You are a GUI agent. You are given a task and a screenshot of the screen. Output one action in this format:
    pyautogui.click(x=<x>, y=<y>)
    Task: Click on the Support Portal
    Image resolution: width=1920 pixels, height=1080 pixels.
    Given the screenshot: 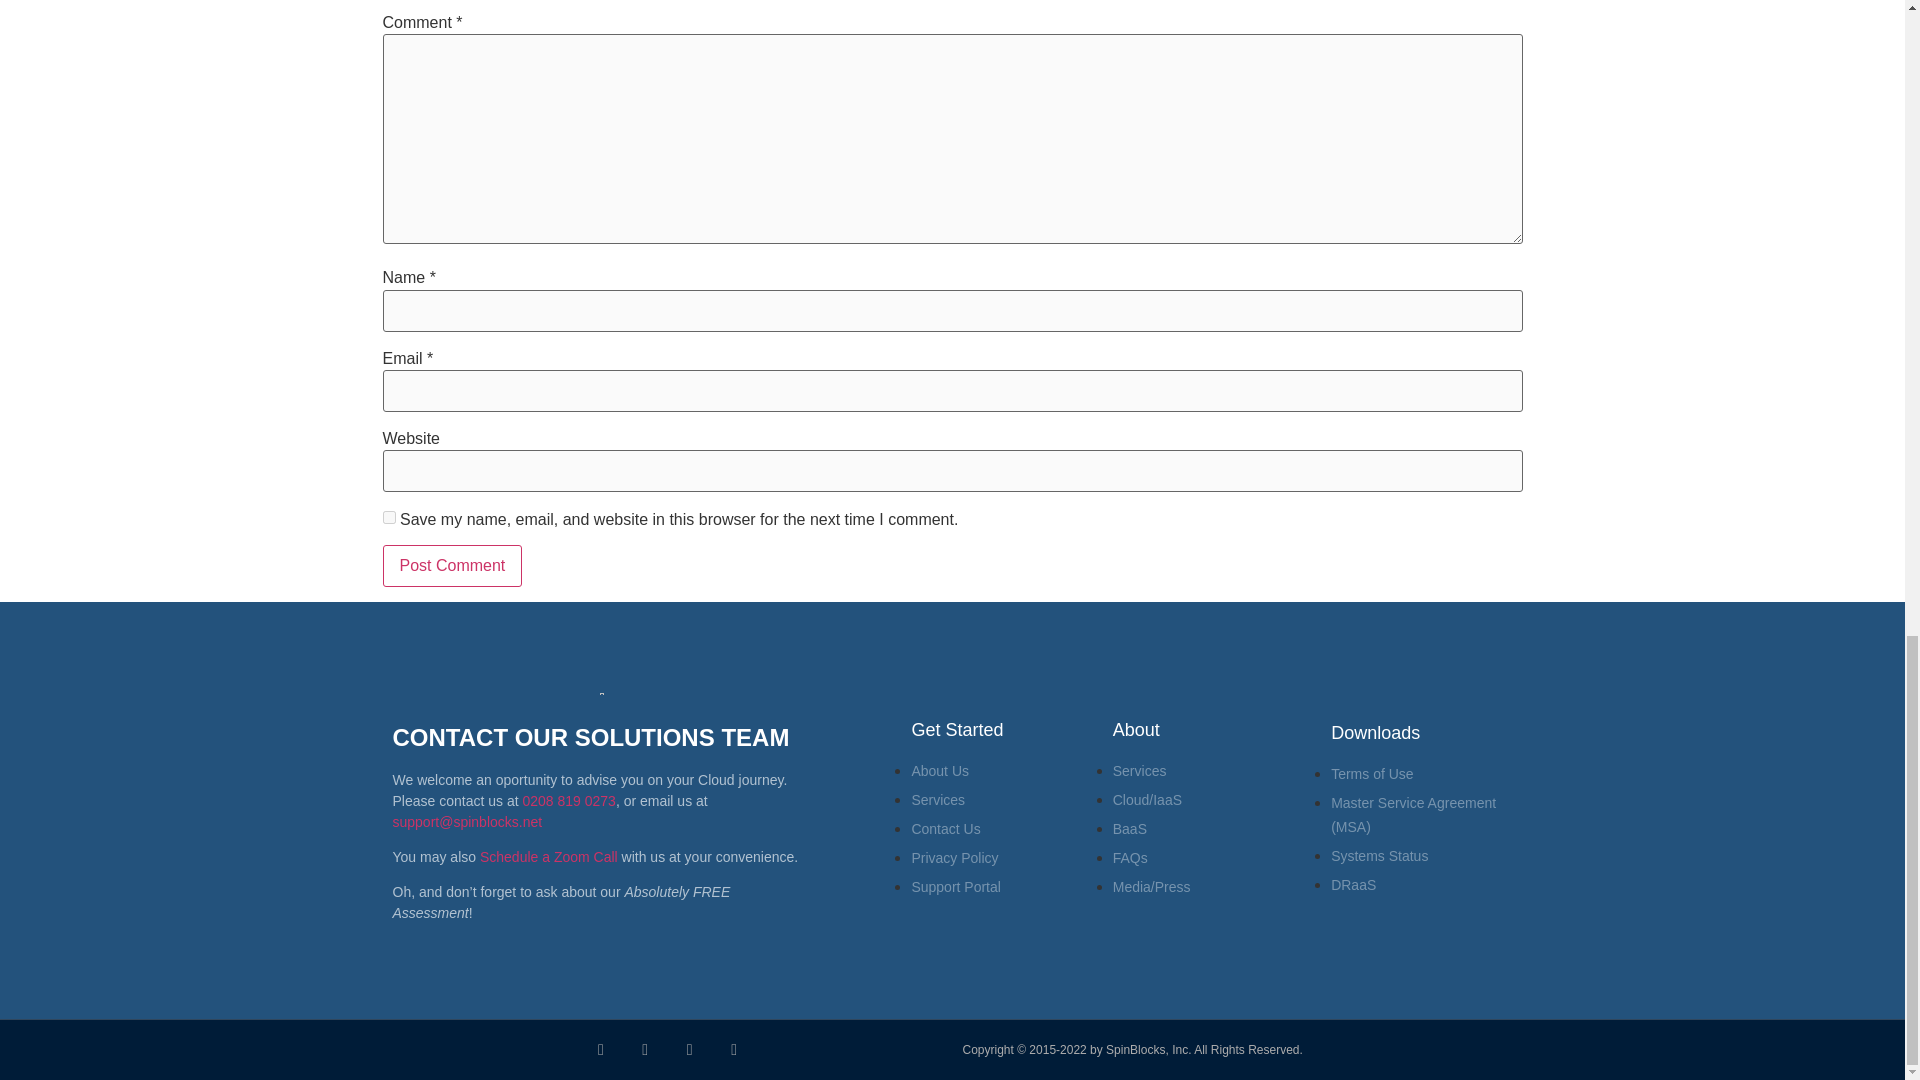 What is the action you would take?
    pyautogui.click(x=955, y=887)
    